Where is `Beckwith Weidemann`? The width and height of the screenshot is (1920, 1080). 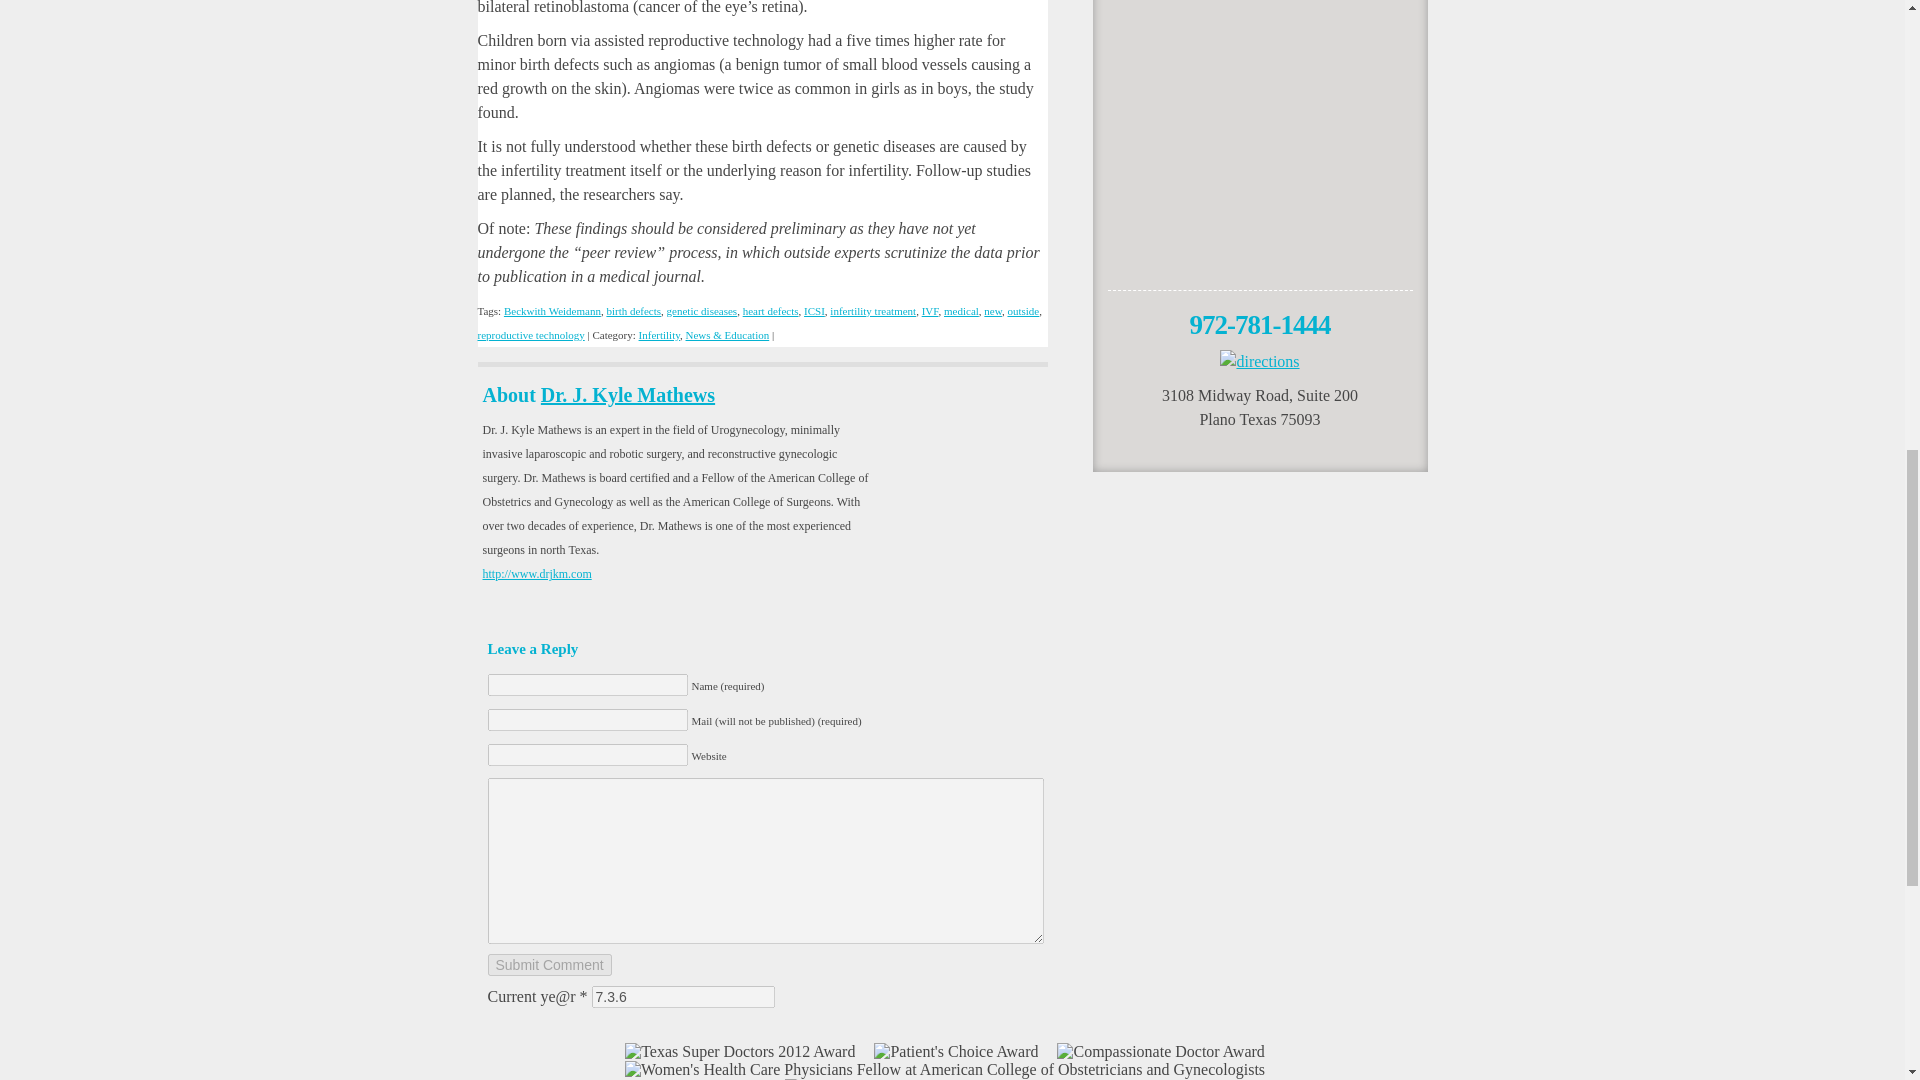
Beckwith Weidemann is located at coordinates (552, 310).